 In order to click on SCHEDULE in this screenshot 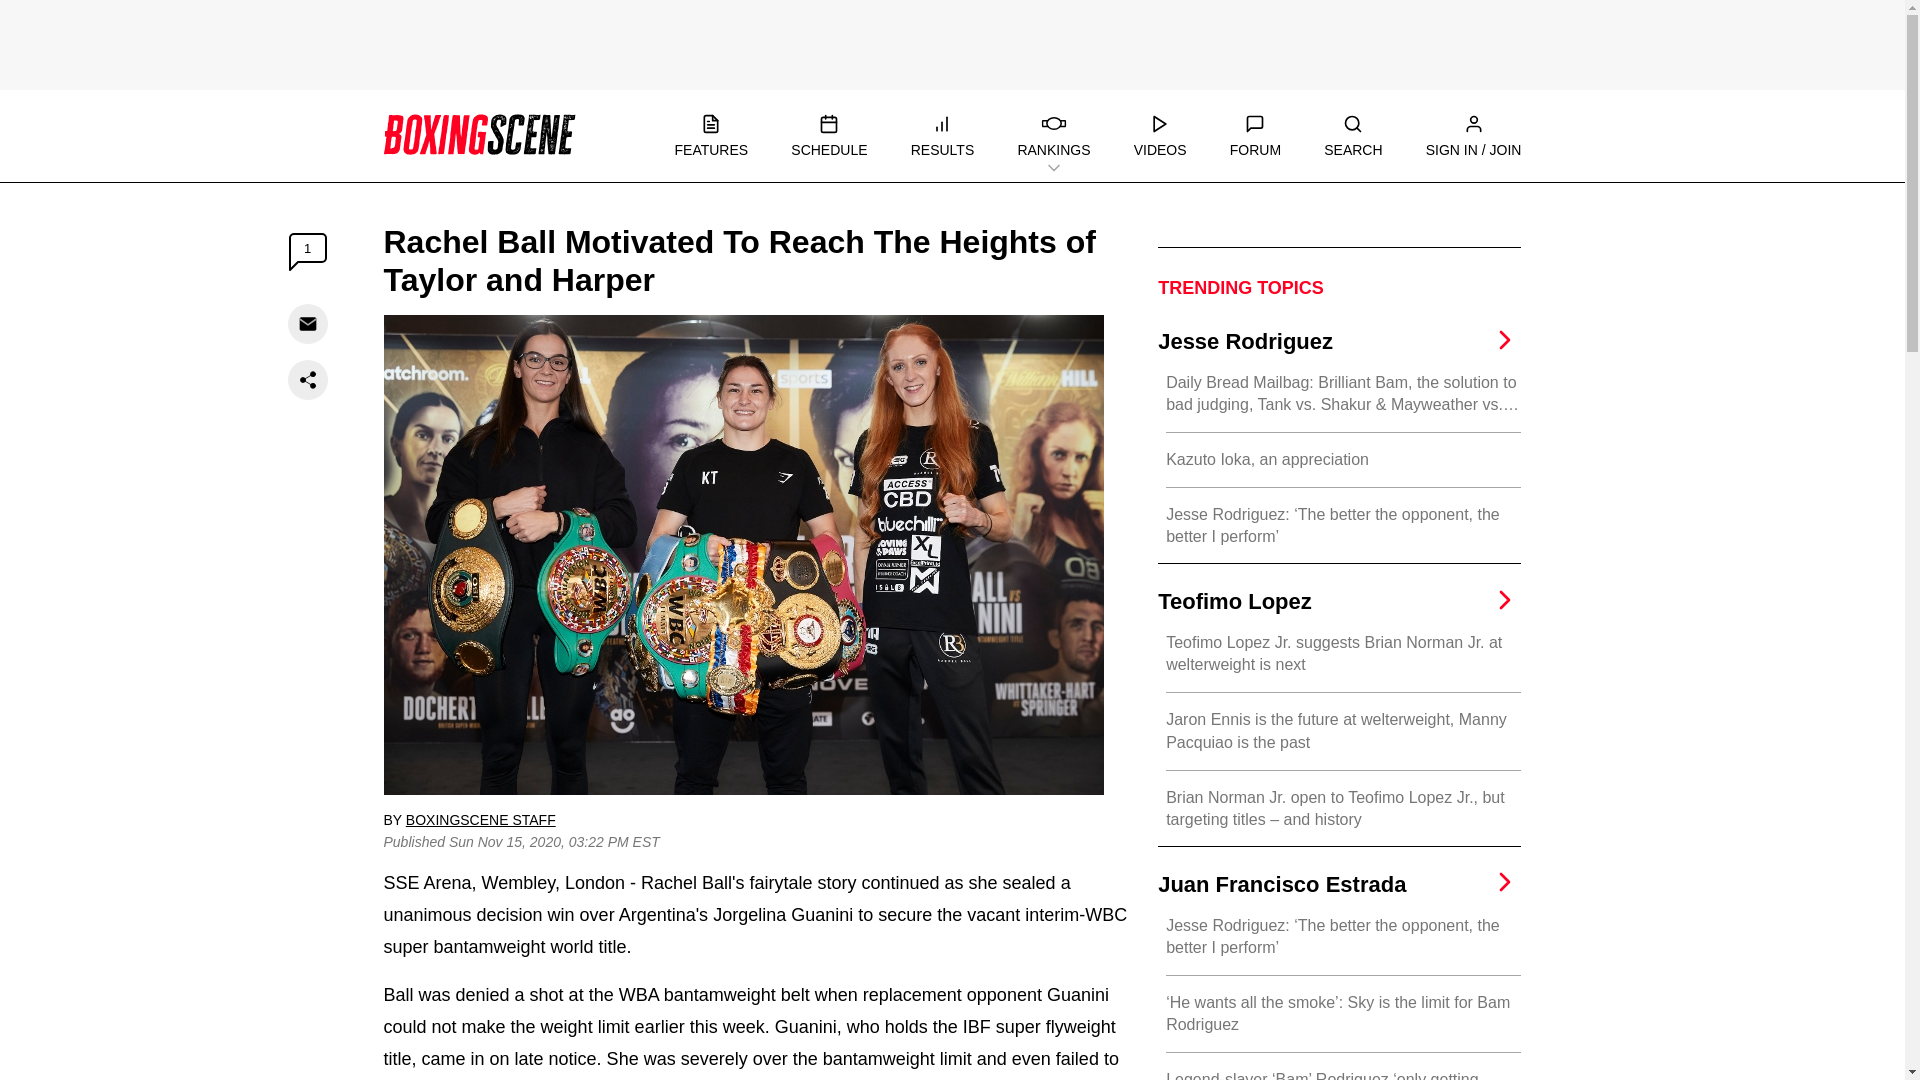, I will do `click(829, 136)`.